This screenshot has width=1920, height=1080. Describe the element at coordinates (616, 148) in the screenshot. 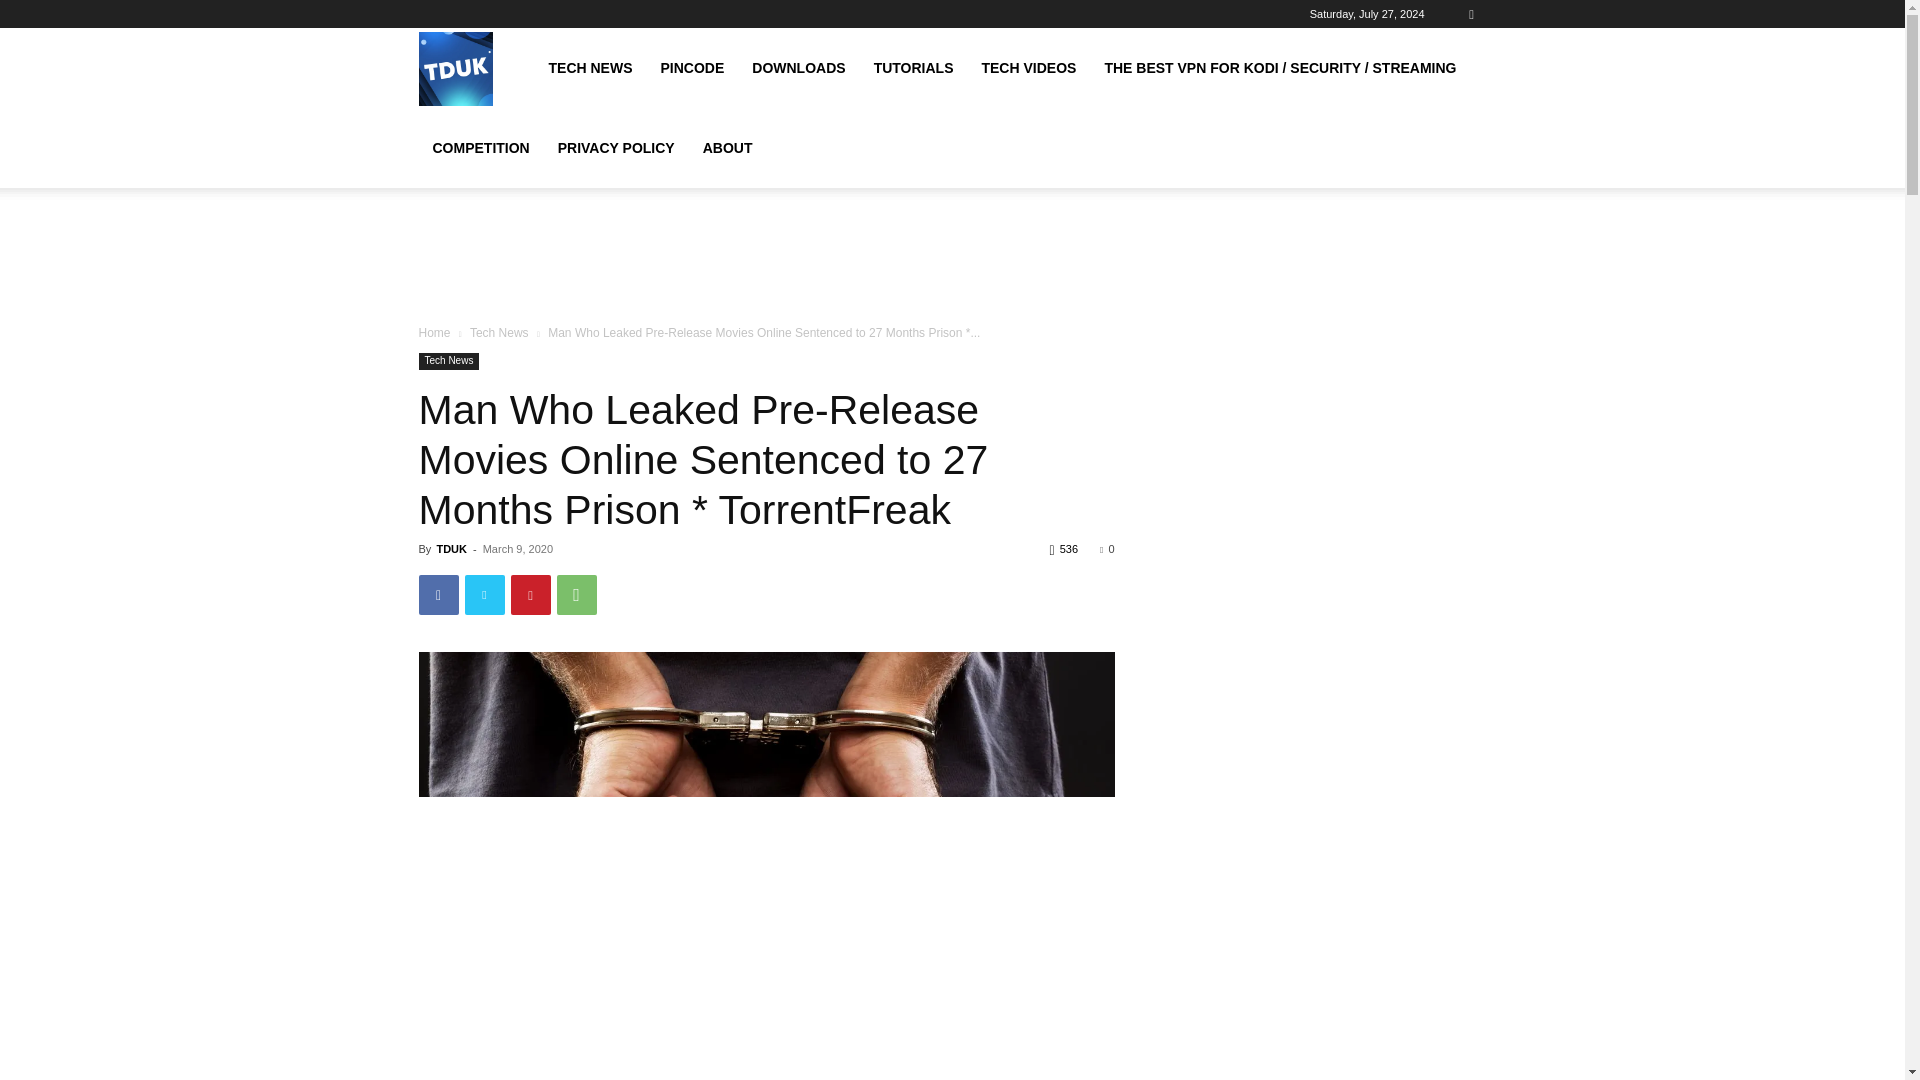

I see `PRIVACY POLICY` at that location.